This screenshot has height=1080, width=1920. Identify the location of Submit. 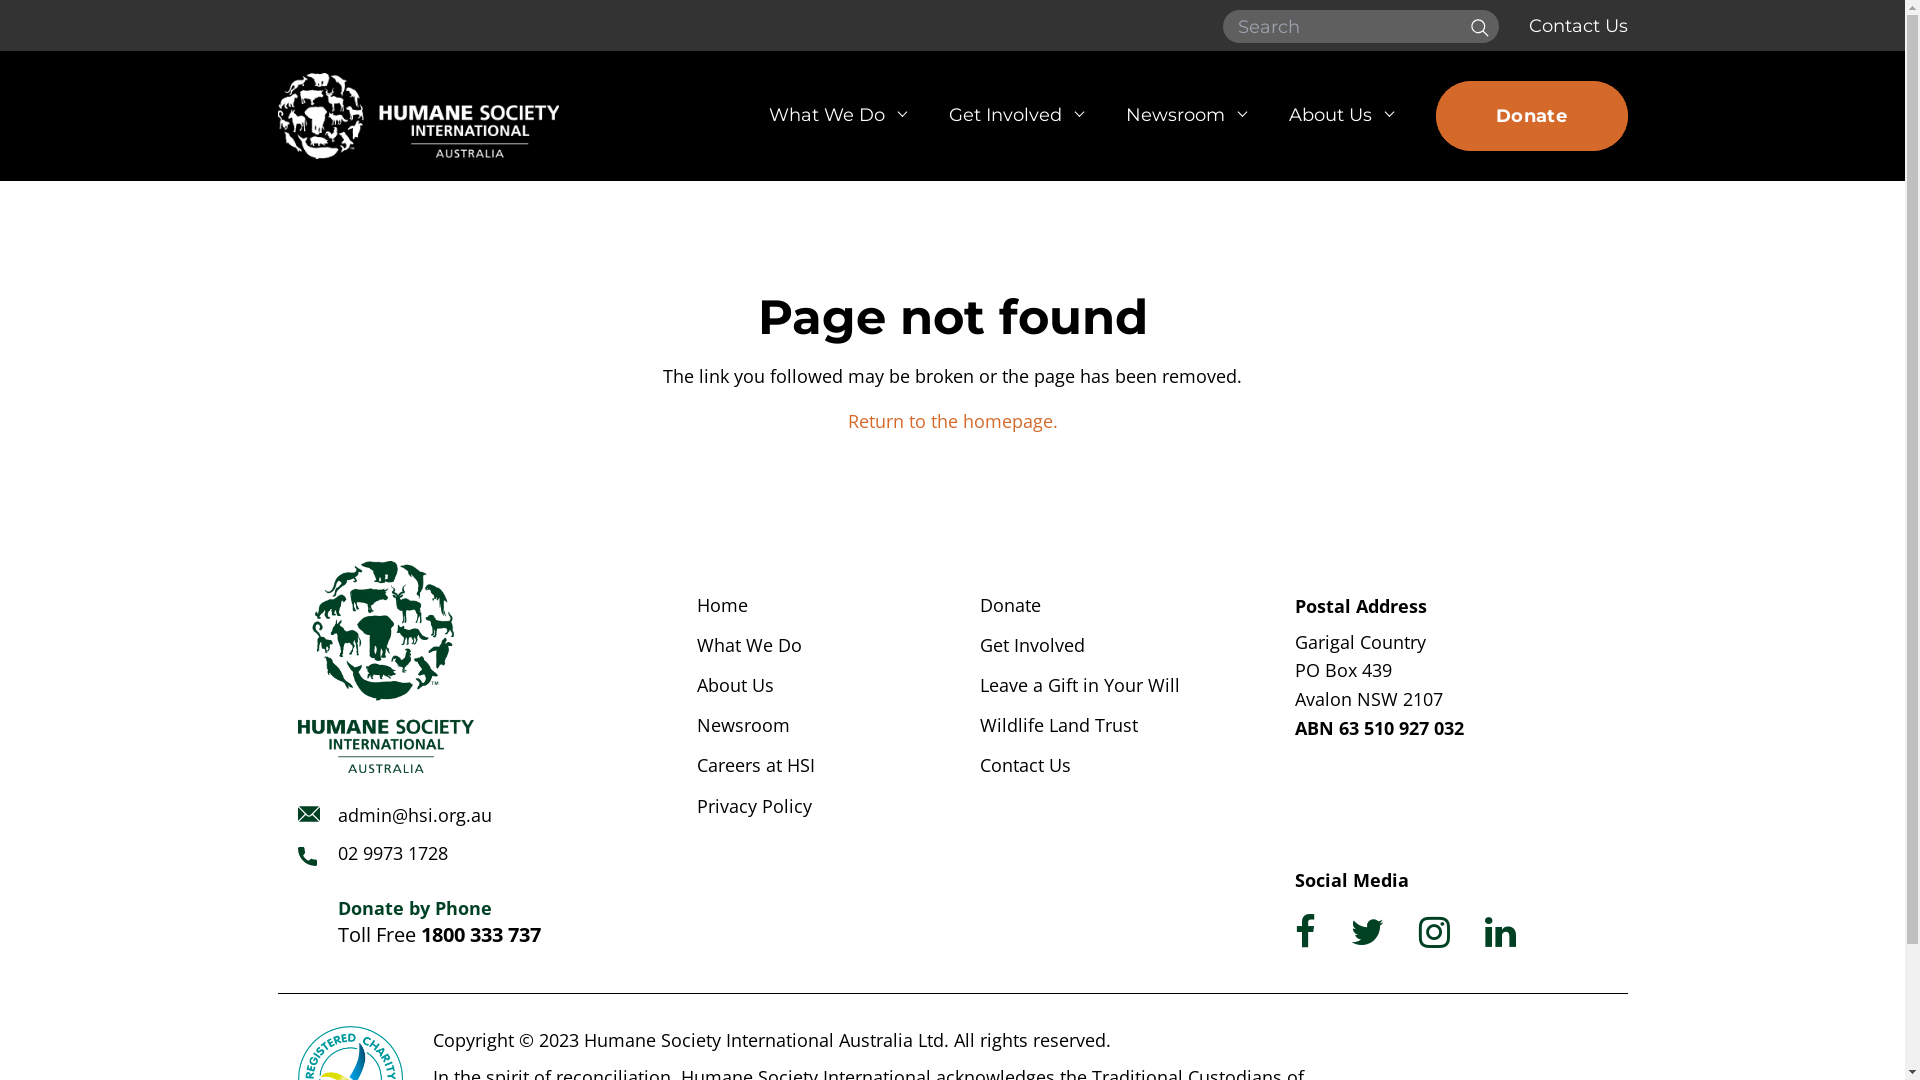
(1476, 26).